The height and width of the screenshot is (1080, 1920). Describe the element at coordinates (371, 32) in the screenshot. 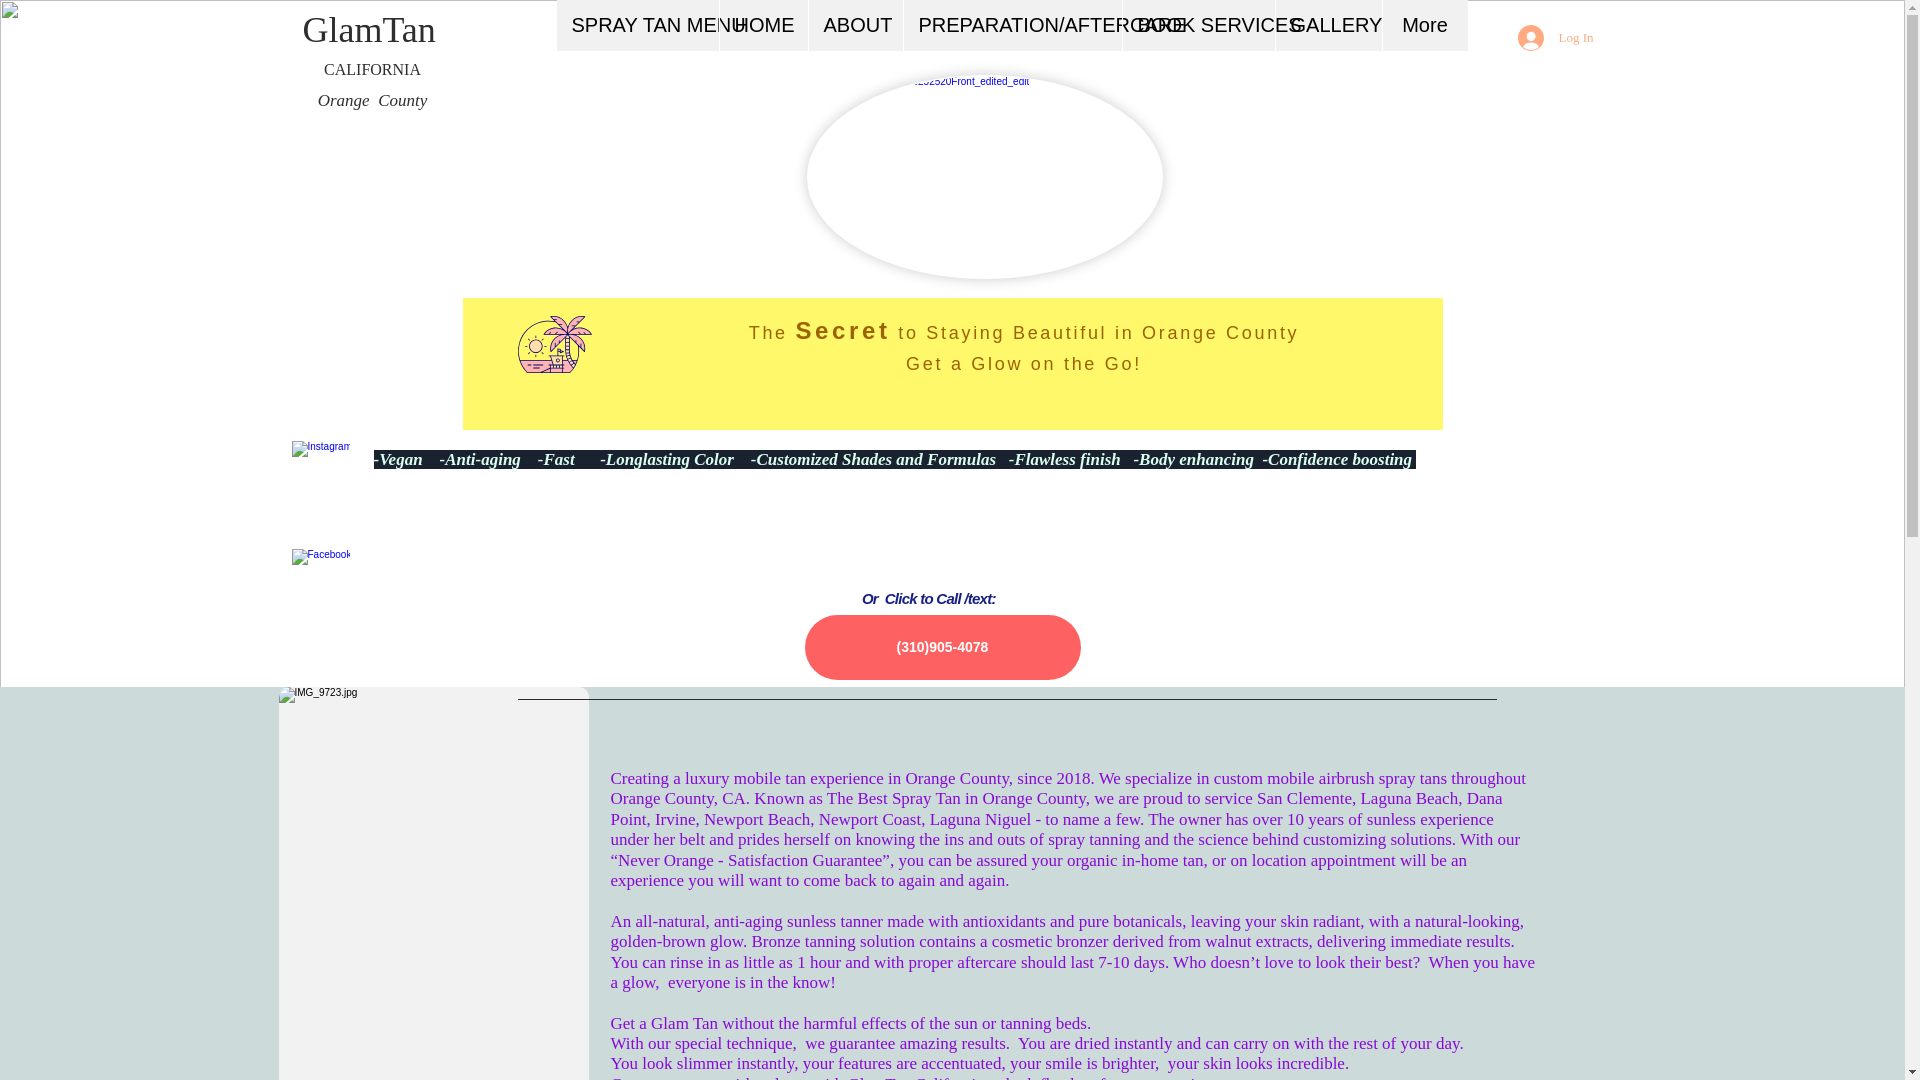

I see `GlamTan ` at that location.